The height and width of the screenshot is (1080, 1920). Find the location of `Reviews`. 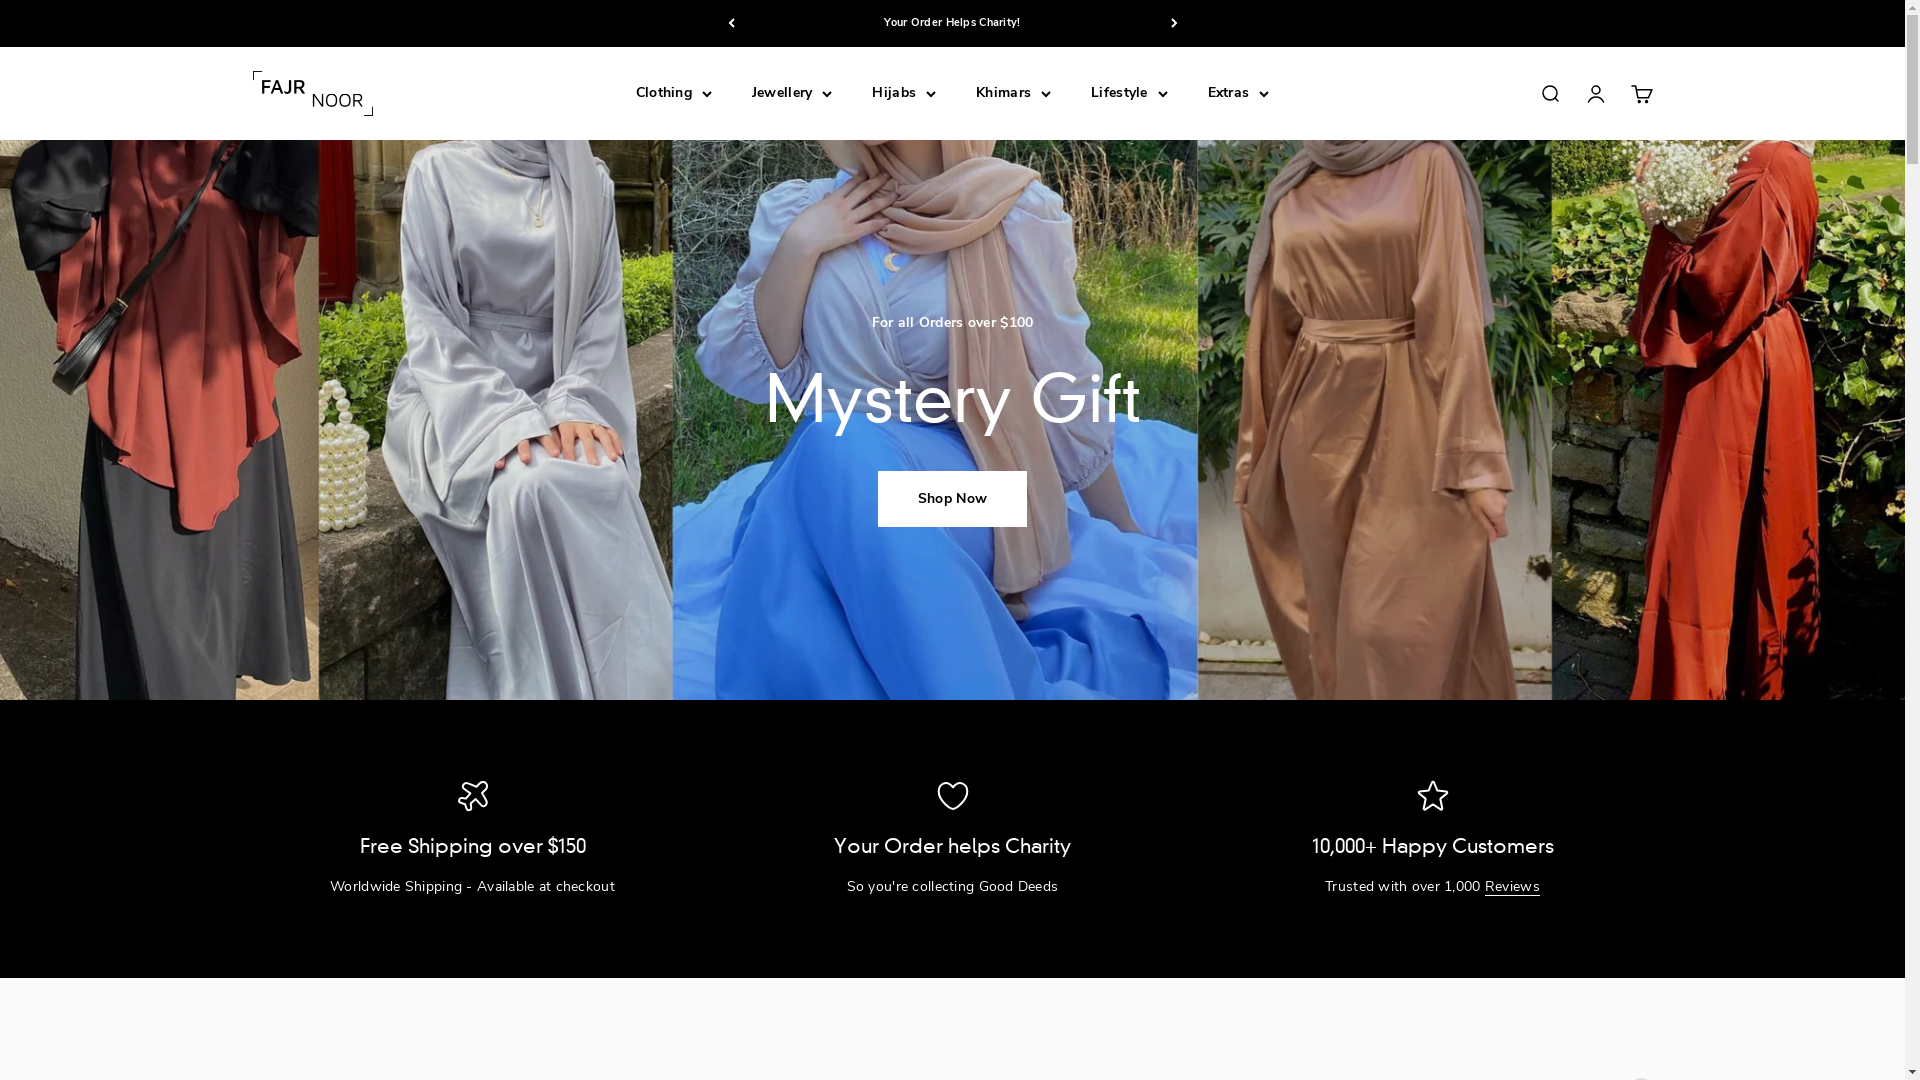

Reviews is located at coordinates (1512, 886).